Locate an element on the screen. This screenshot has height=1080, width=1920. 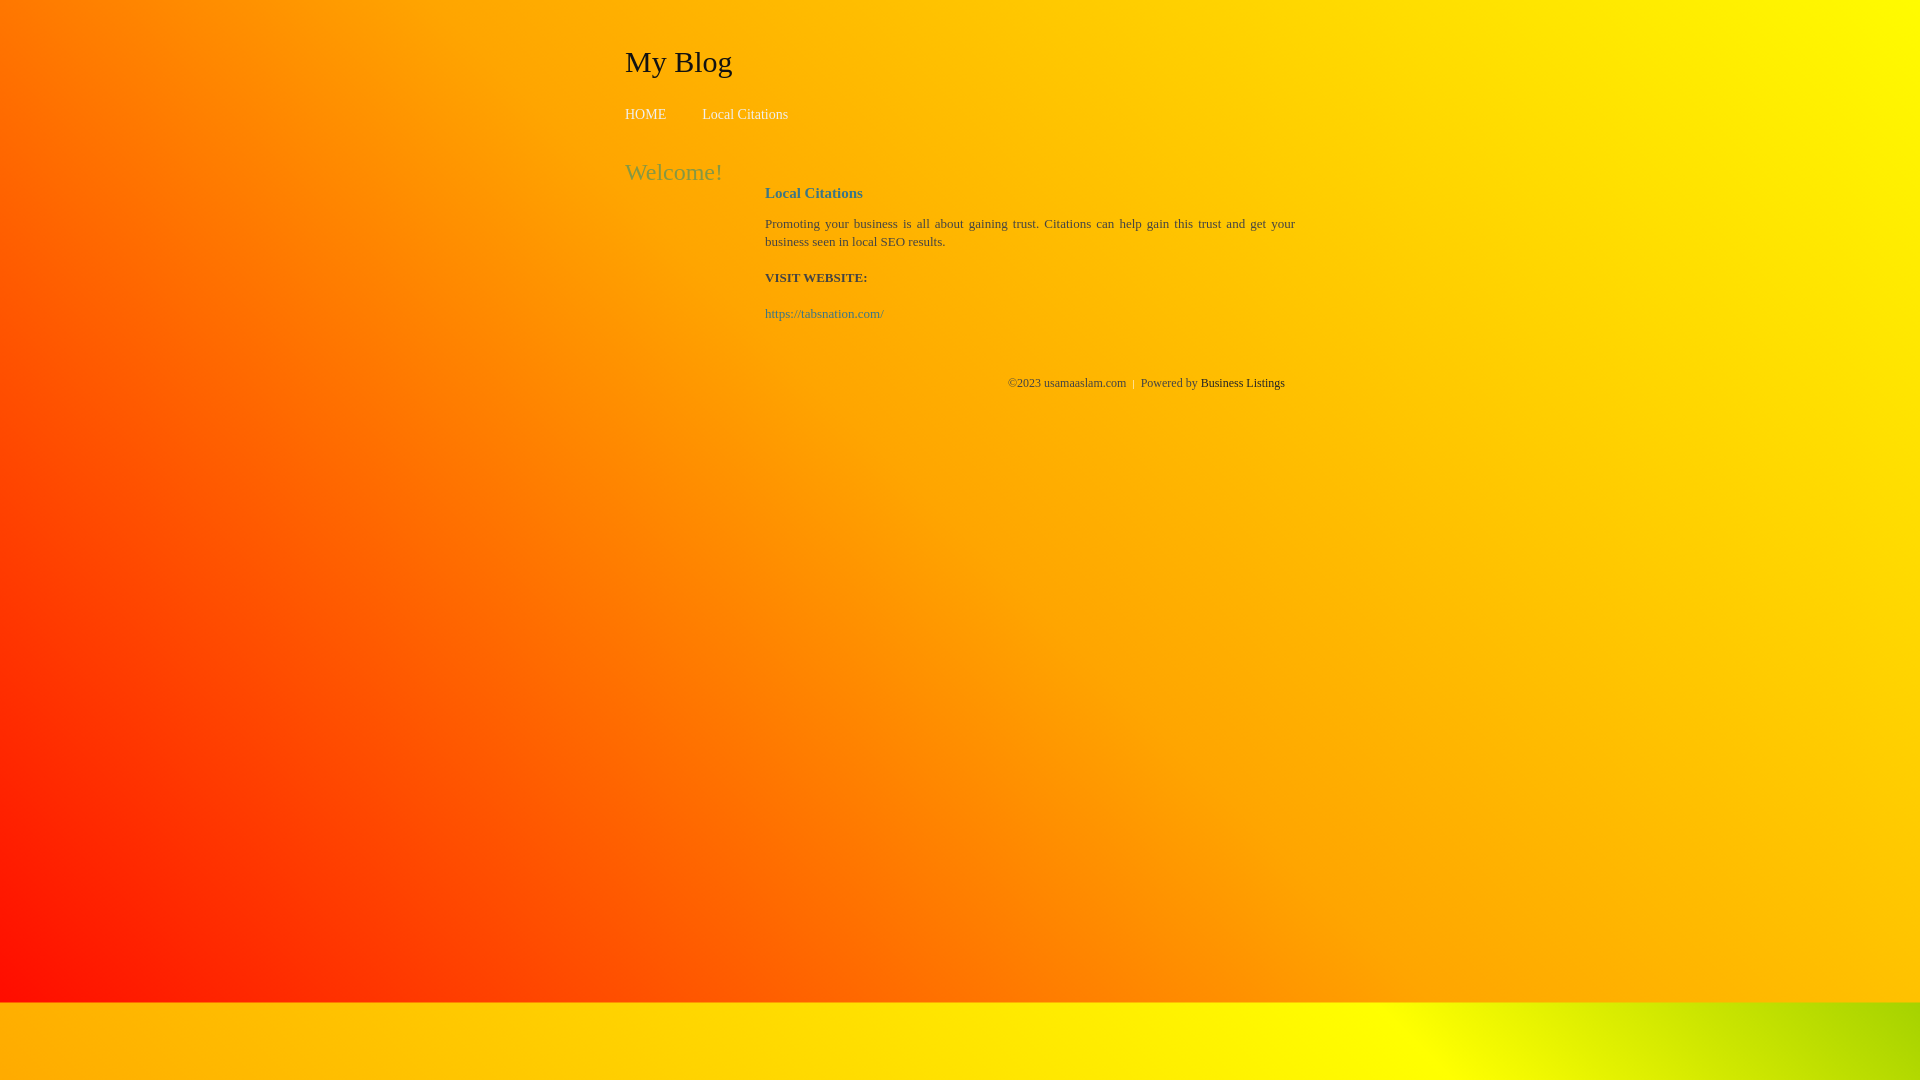
Local Citations is located at coordinates (745, 114).